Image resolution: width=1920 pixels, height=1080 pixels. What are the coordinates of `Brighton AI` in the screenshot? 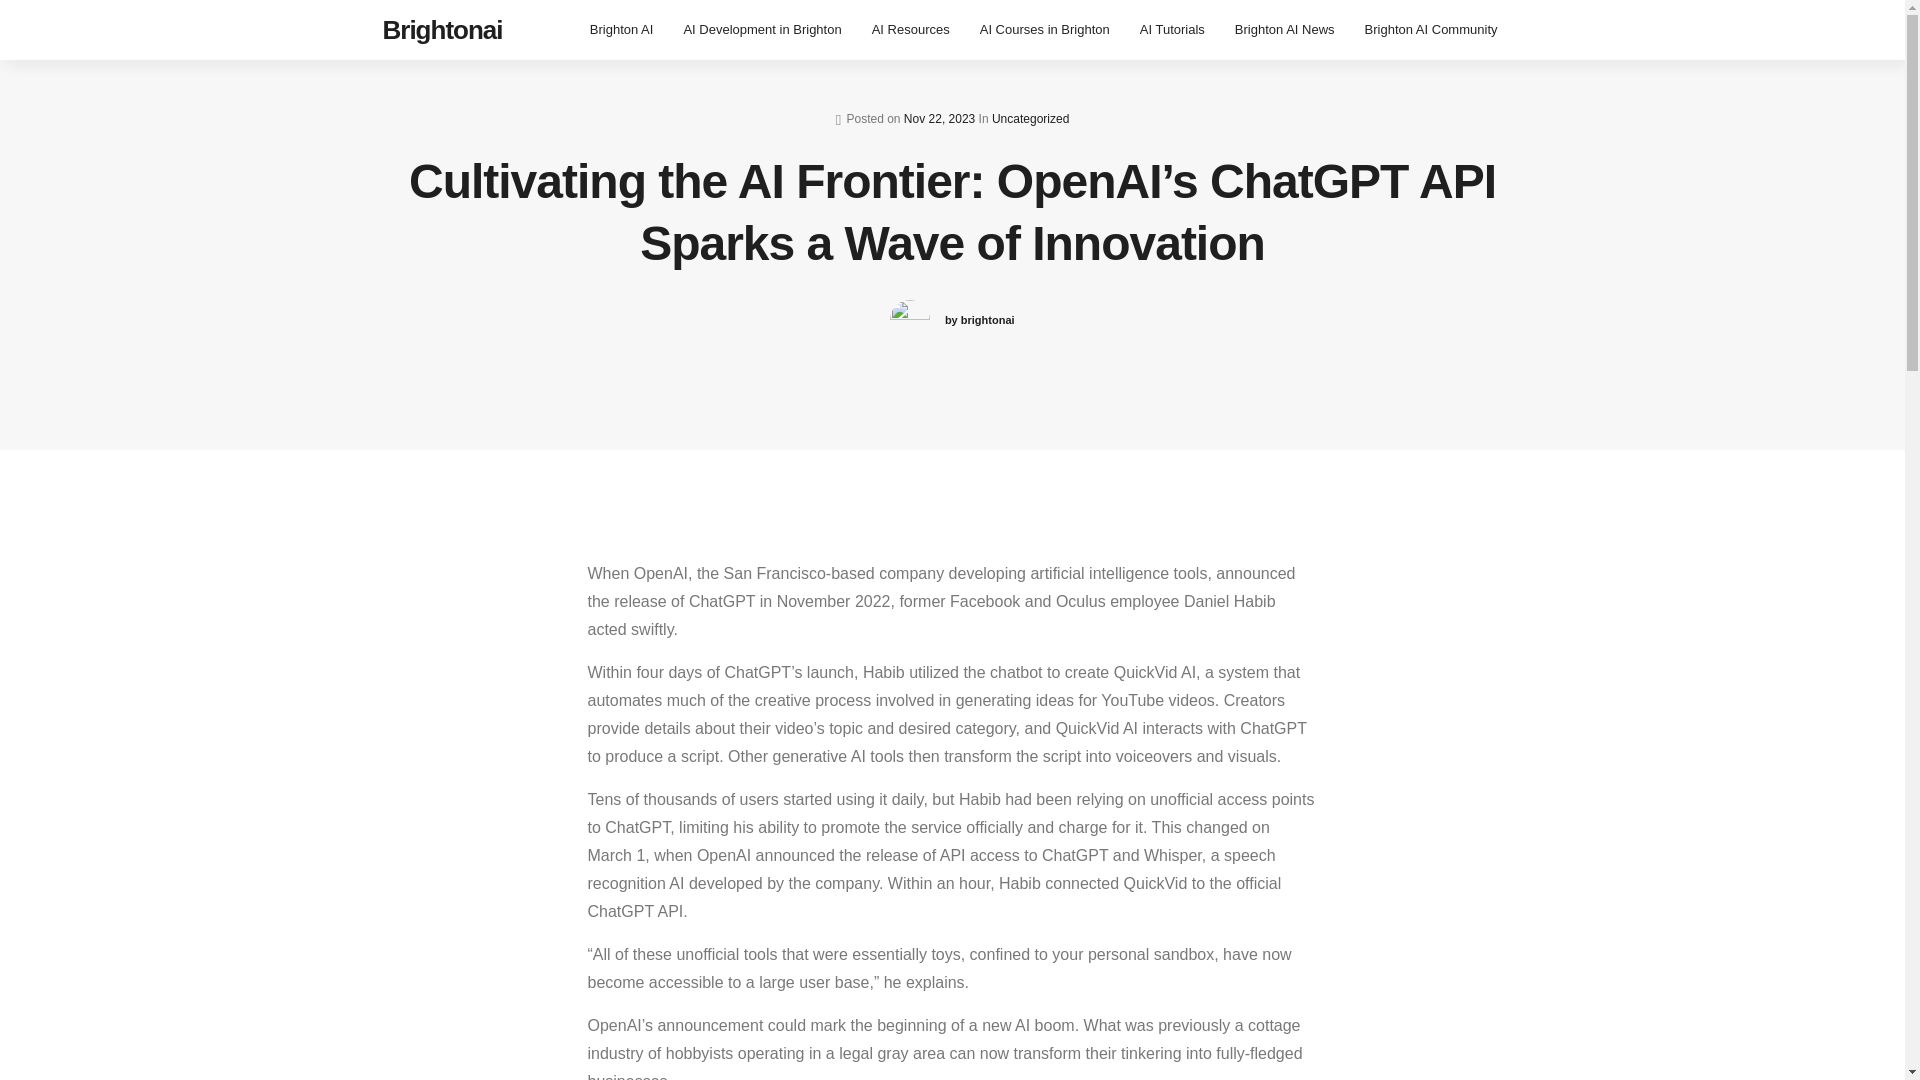 It's located at (621, 30).